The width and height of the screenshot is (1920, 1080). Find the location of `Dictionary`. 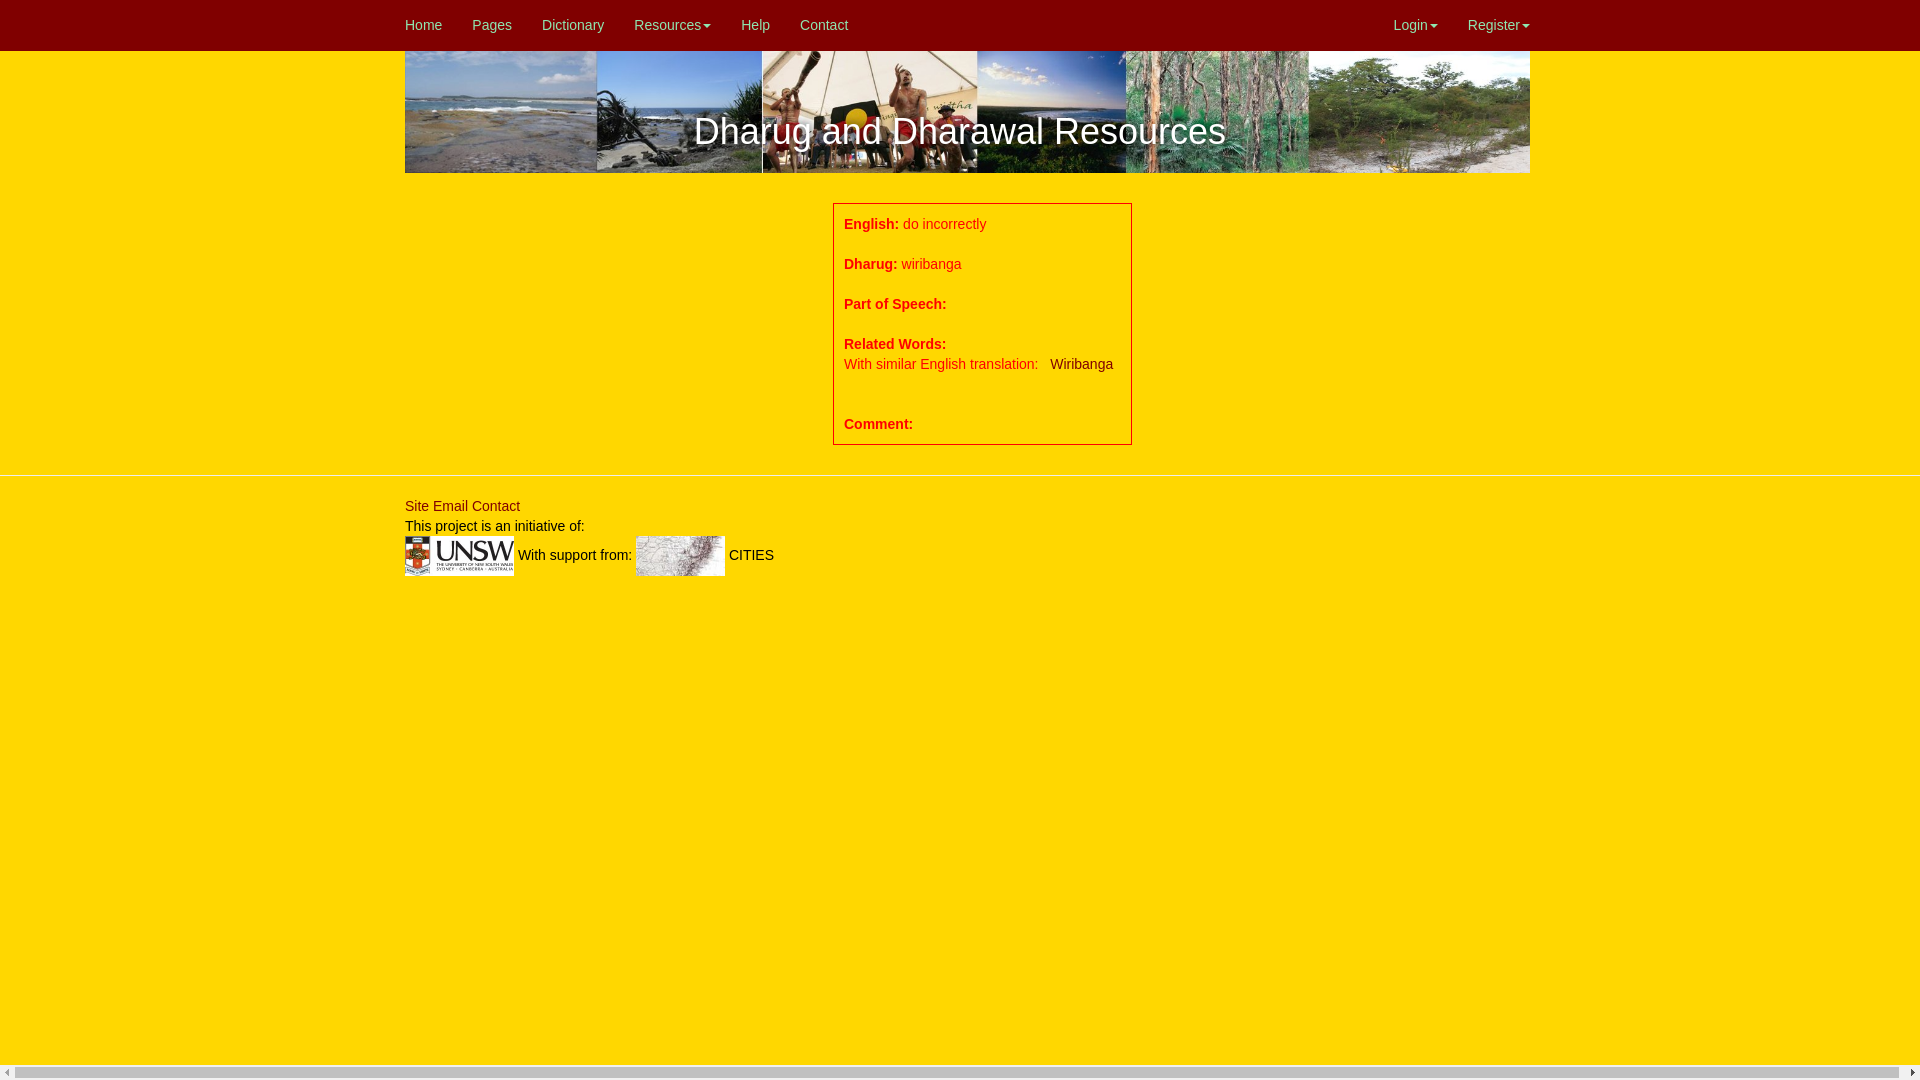

Dictionary is located at coordinates (573, 25).